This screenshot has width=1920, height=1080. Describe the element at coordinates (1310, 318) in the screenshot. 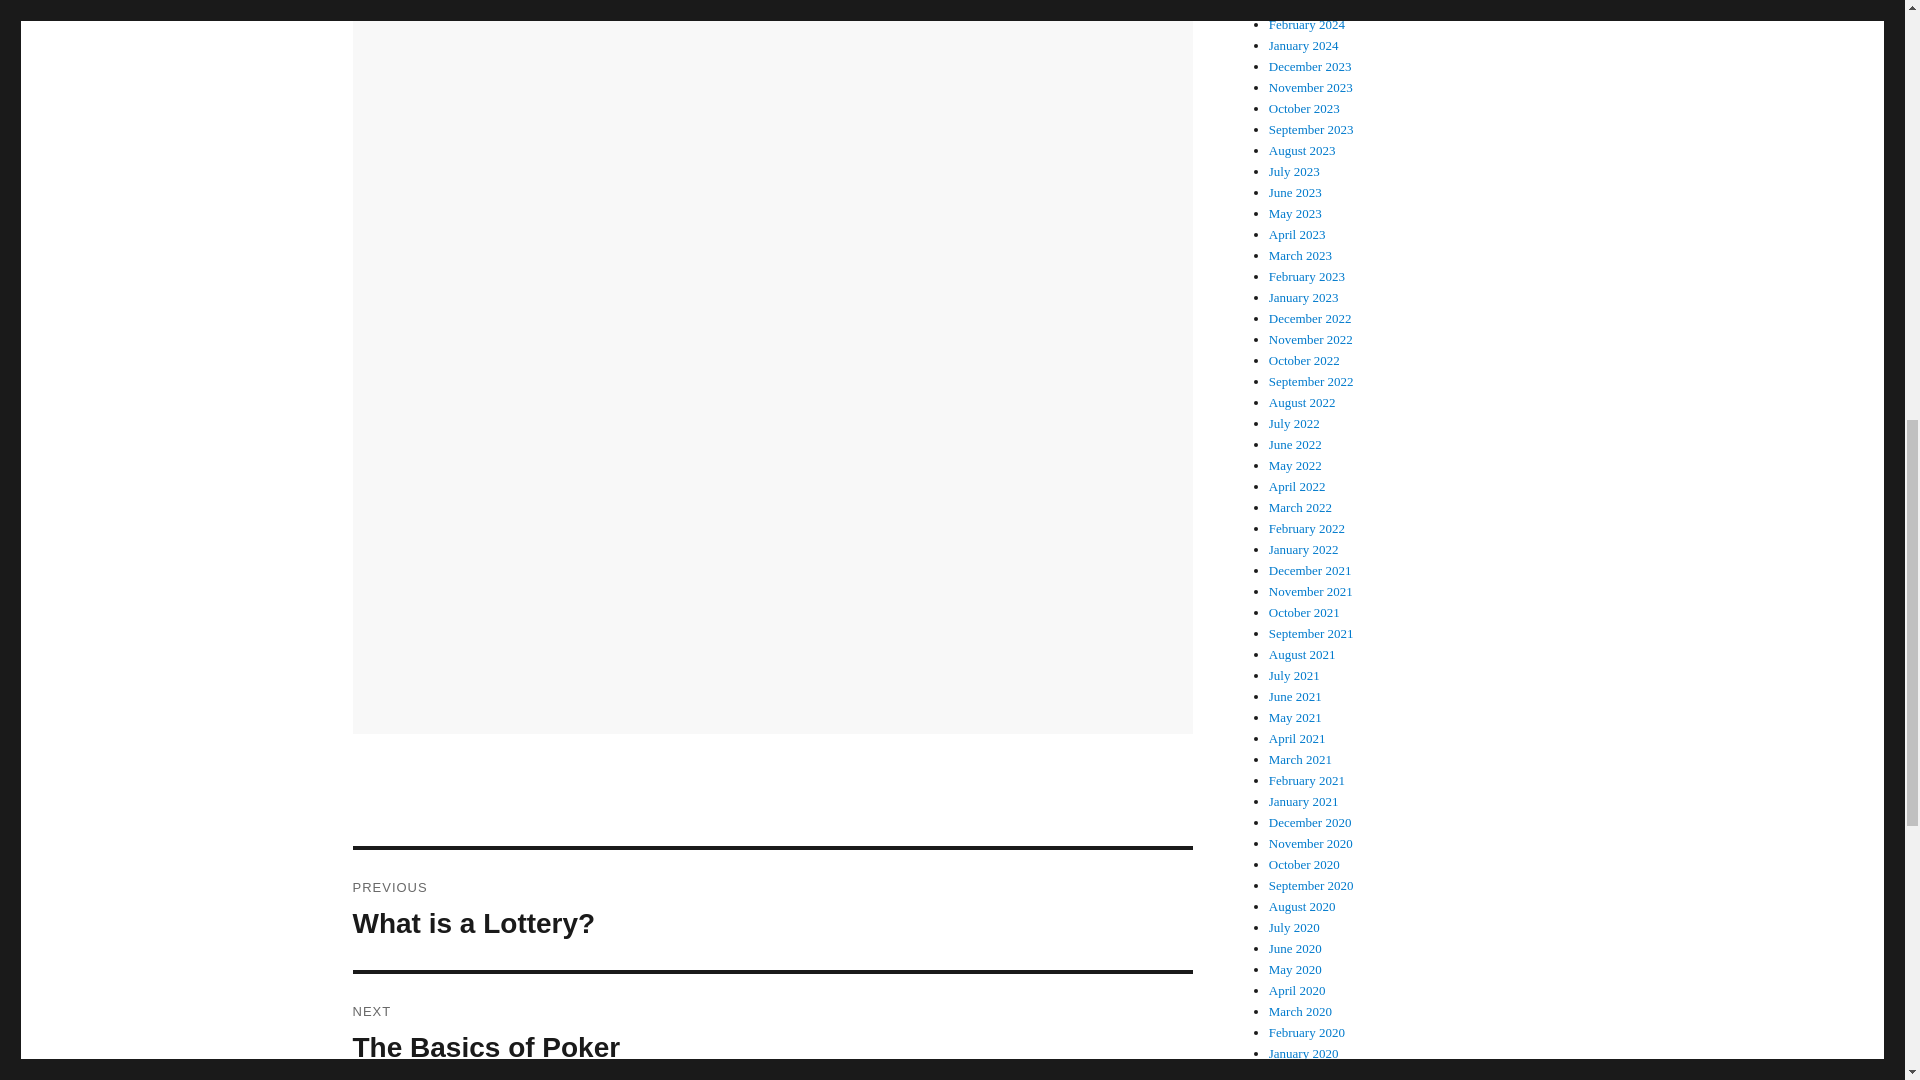

I see `February 2024` at that location.